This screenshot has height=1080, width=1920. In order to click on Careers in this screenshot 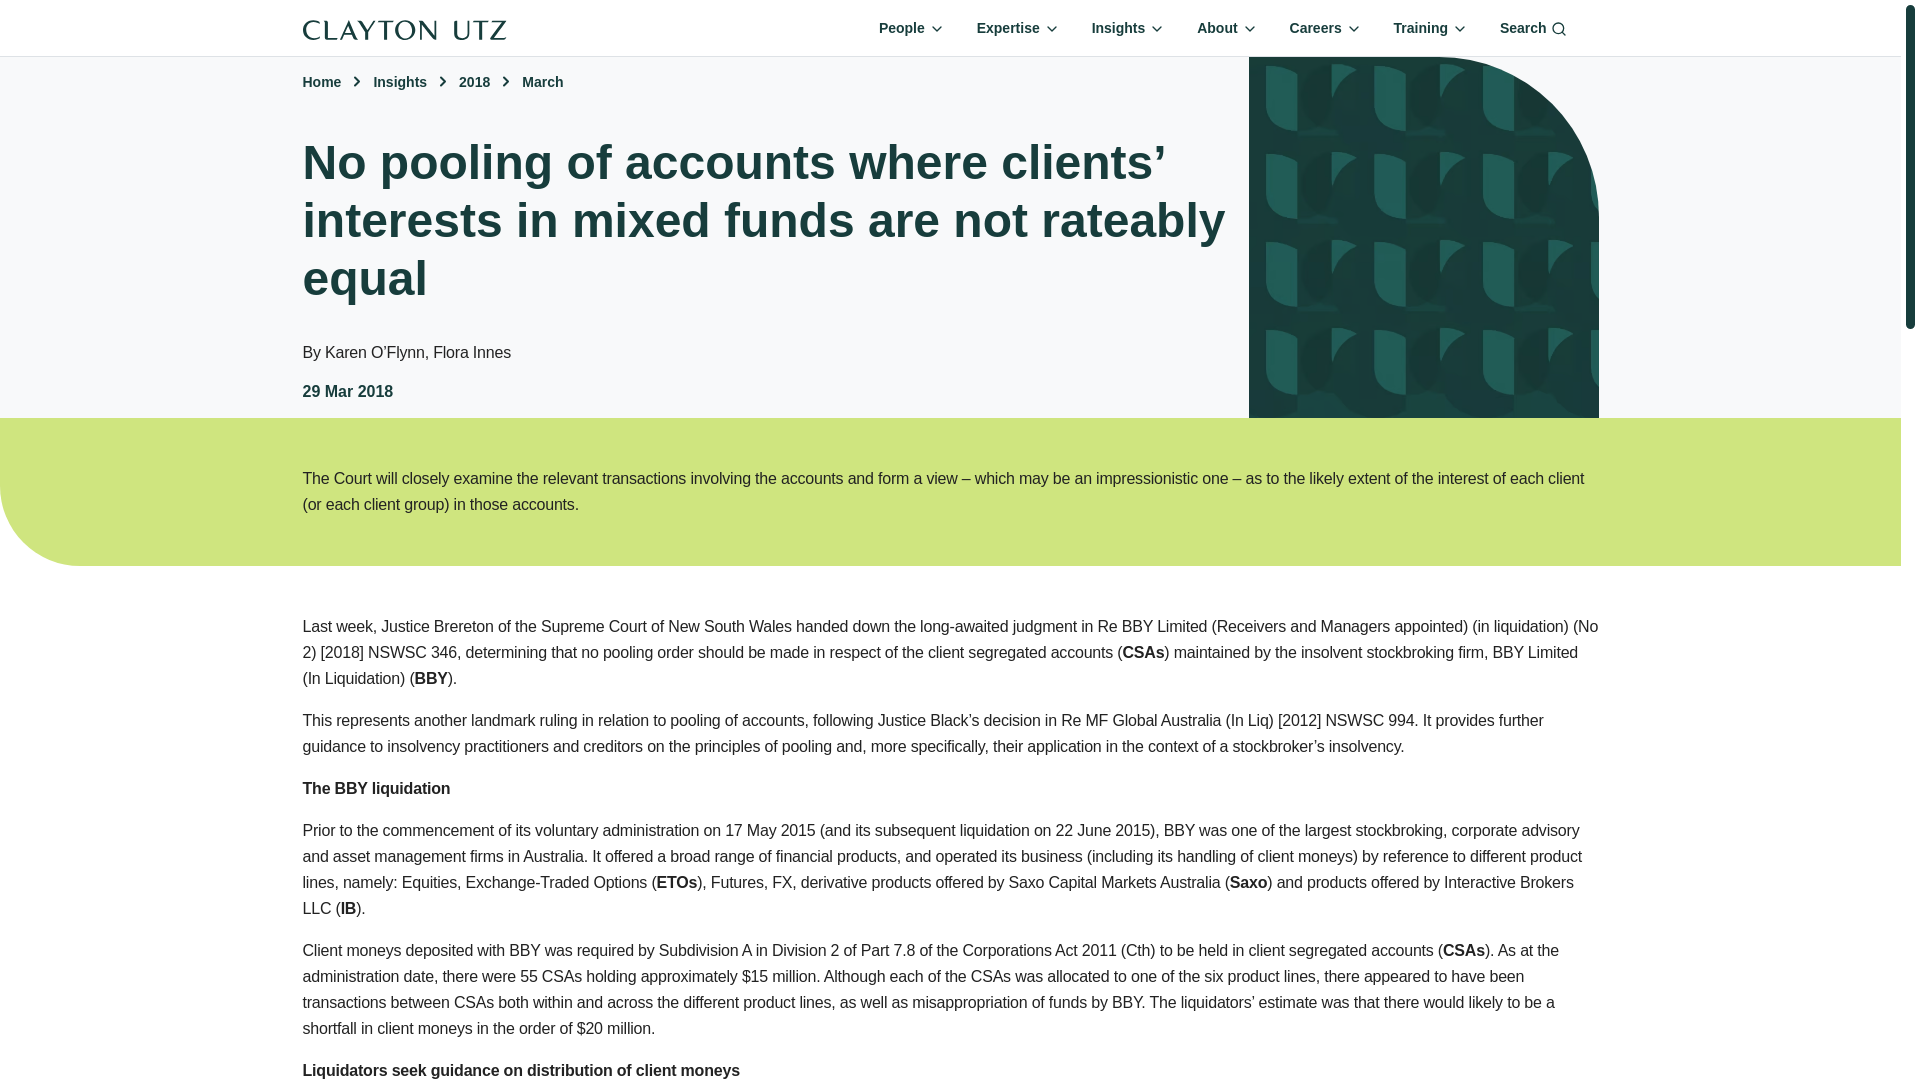, I will do `click(1326, 28)`.